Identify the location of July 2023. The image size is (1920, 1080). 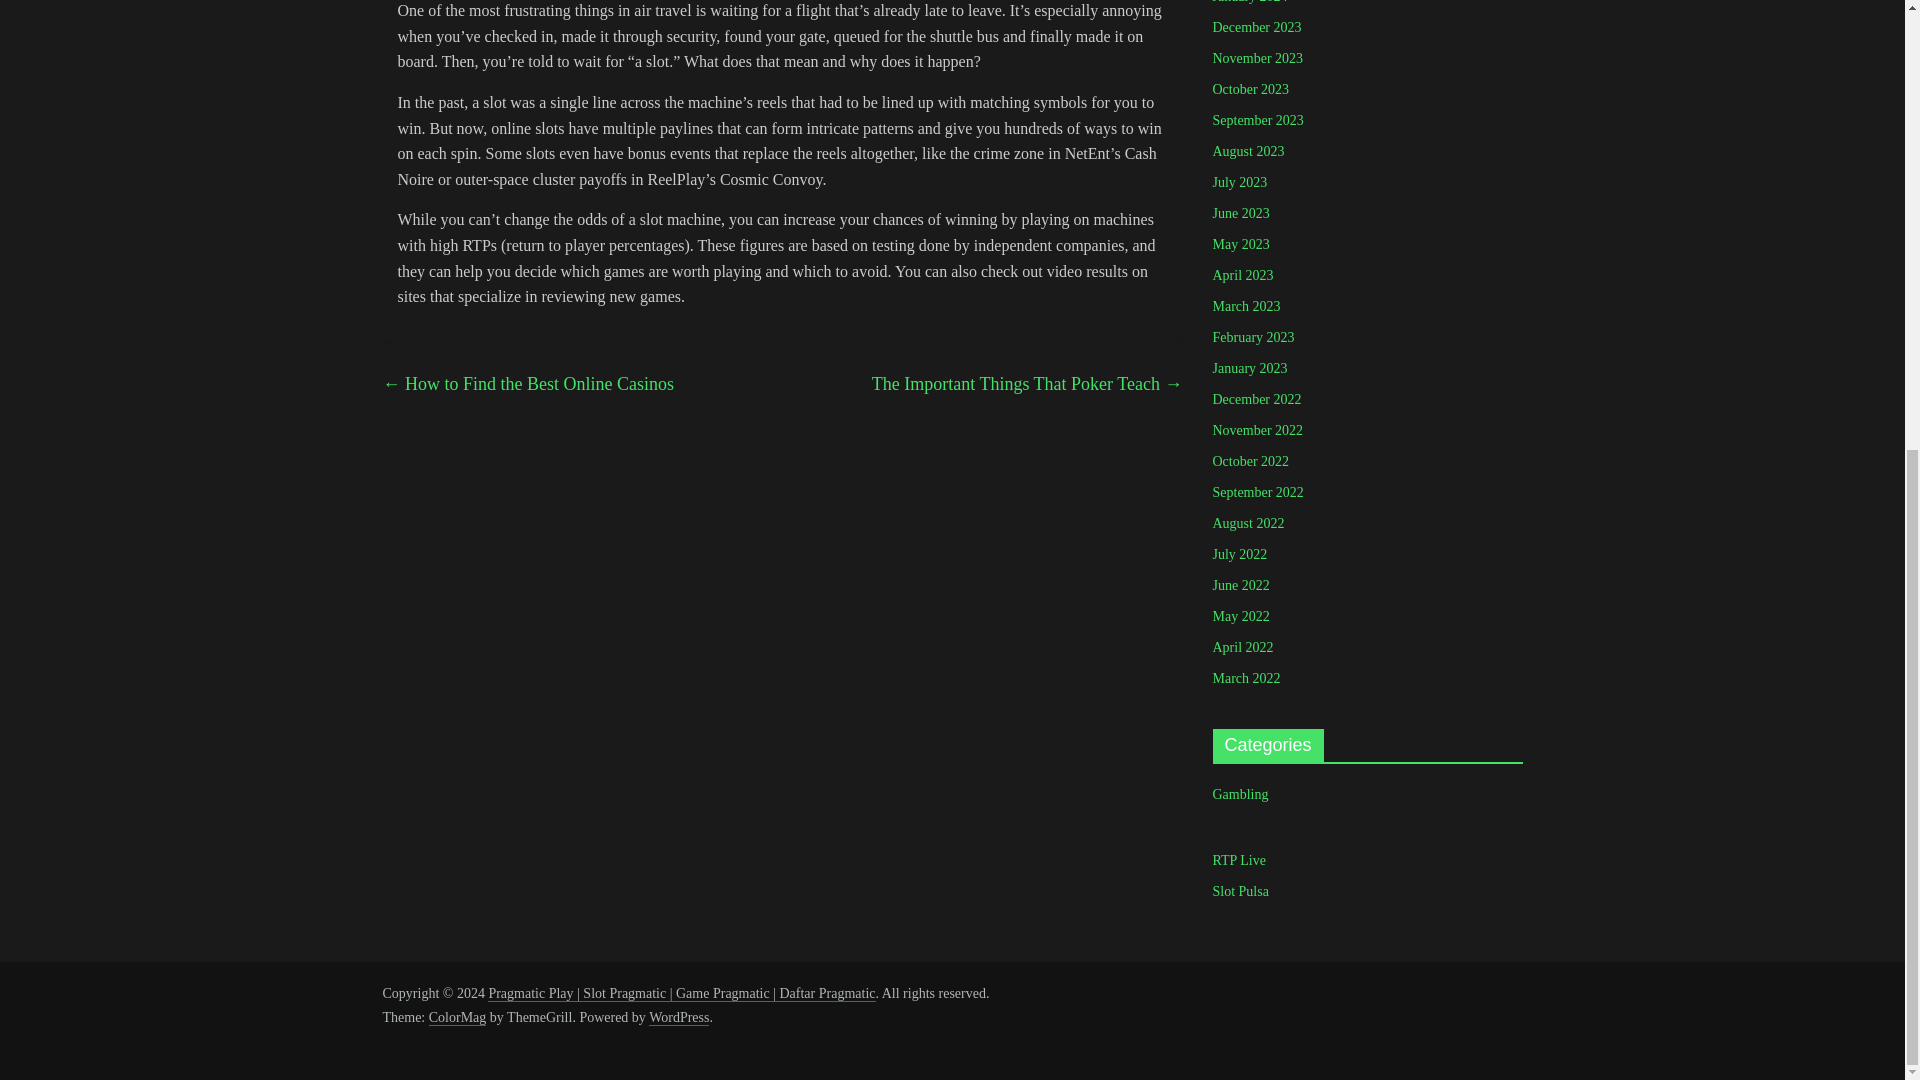
(1239, 182).